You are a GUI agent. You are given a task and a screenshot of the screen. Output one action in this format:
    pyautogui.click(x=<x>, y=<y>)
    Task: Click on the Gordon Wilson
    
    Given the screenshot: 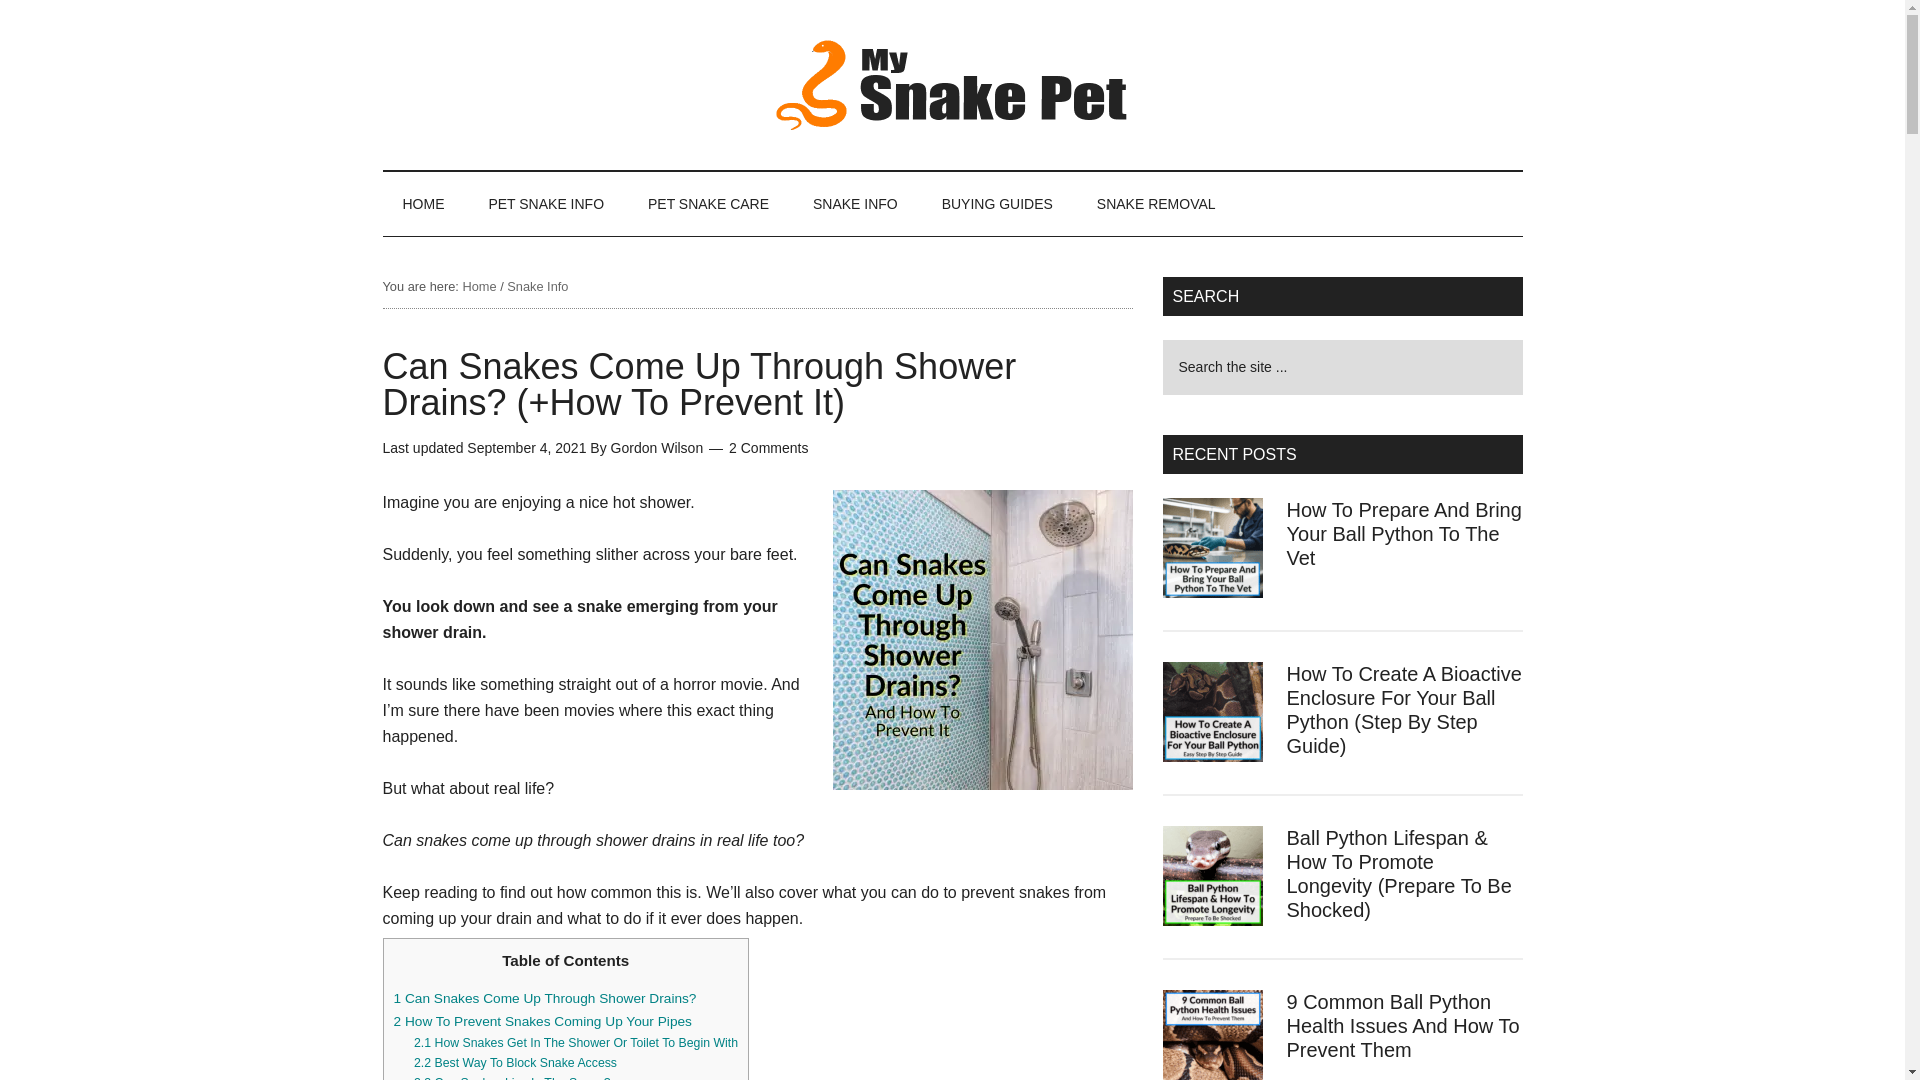 What is the action you would take?
    pyautogui.click(x=657, y=447)
    